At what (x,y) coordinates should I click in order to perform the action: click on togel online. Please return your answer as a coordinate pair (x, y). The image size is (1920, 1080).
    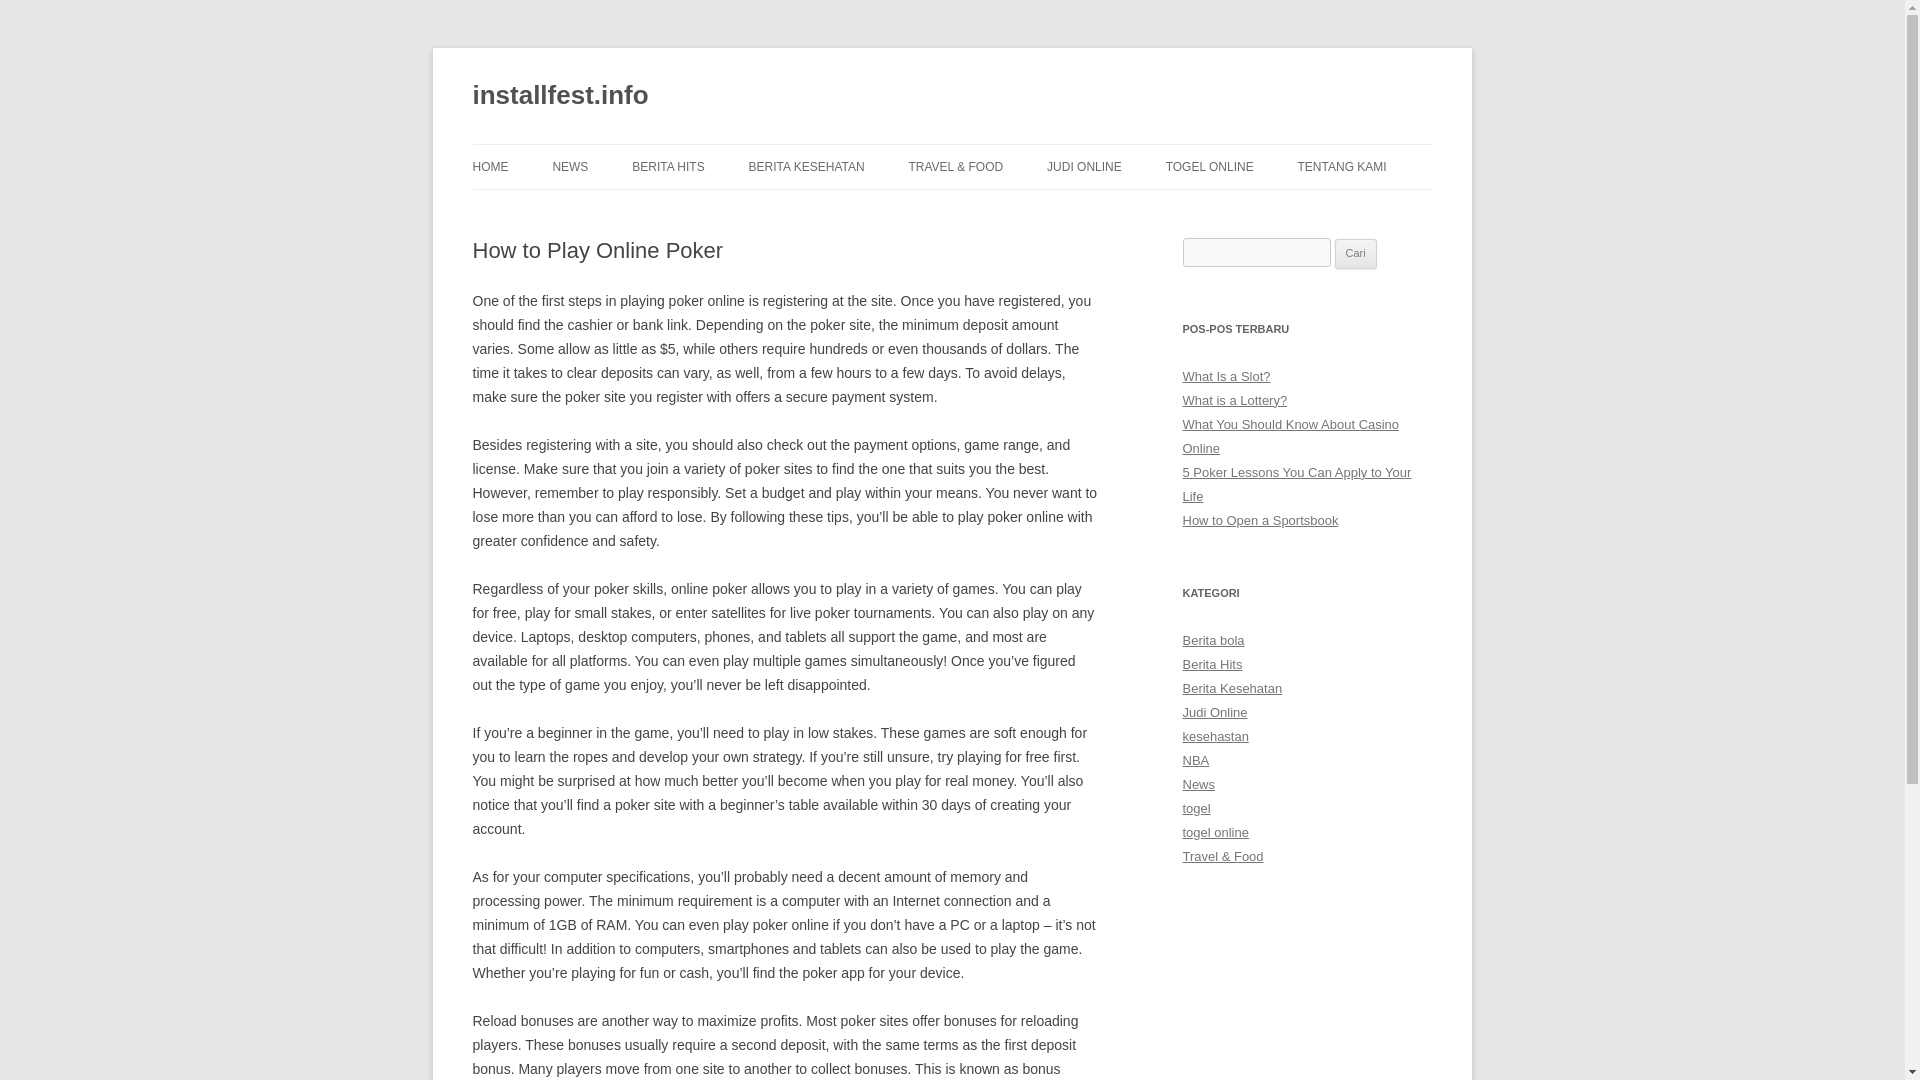
    Looking at the image, I should click on (1215, 832).